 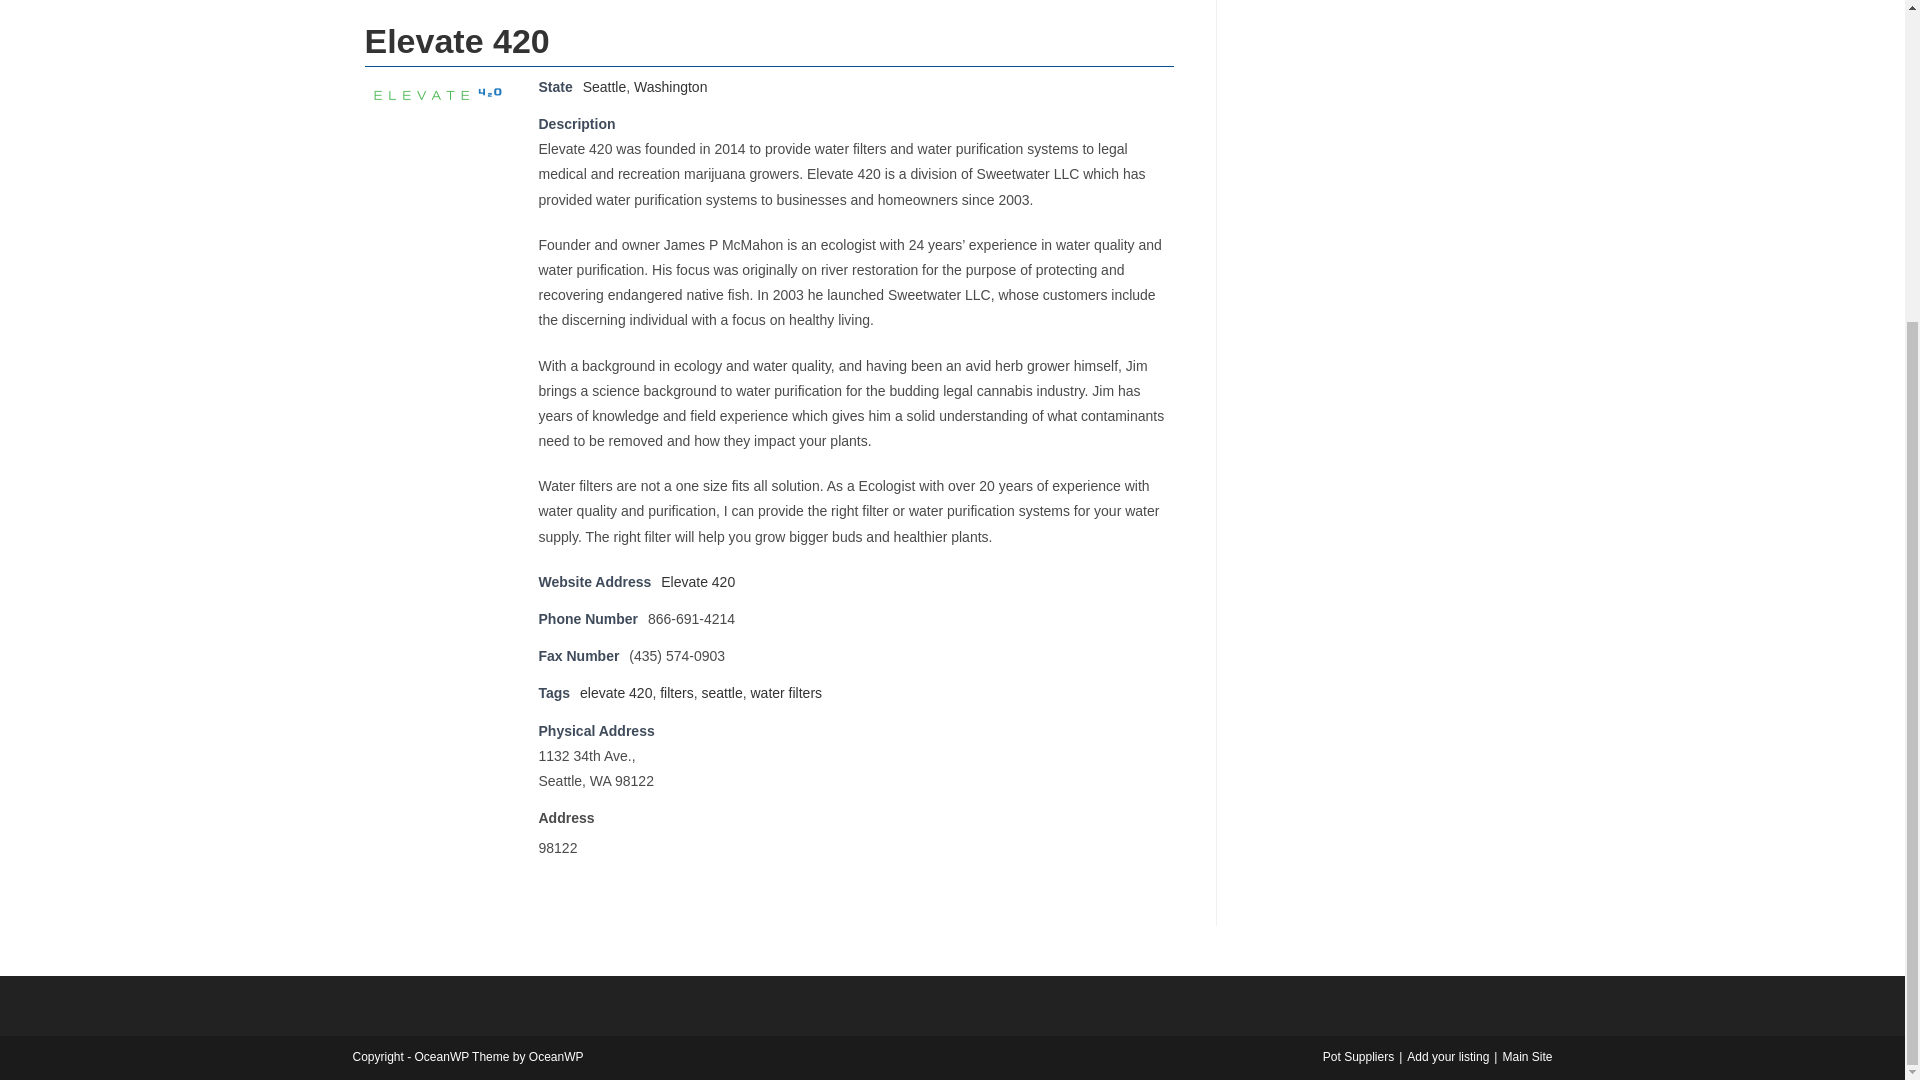 What do you see at coordinates (1448, 1056) in the screenshot?
I see `Add your listing` at bounding box center [1448, 1056].